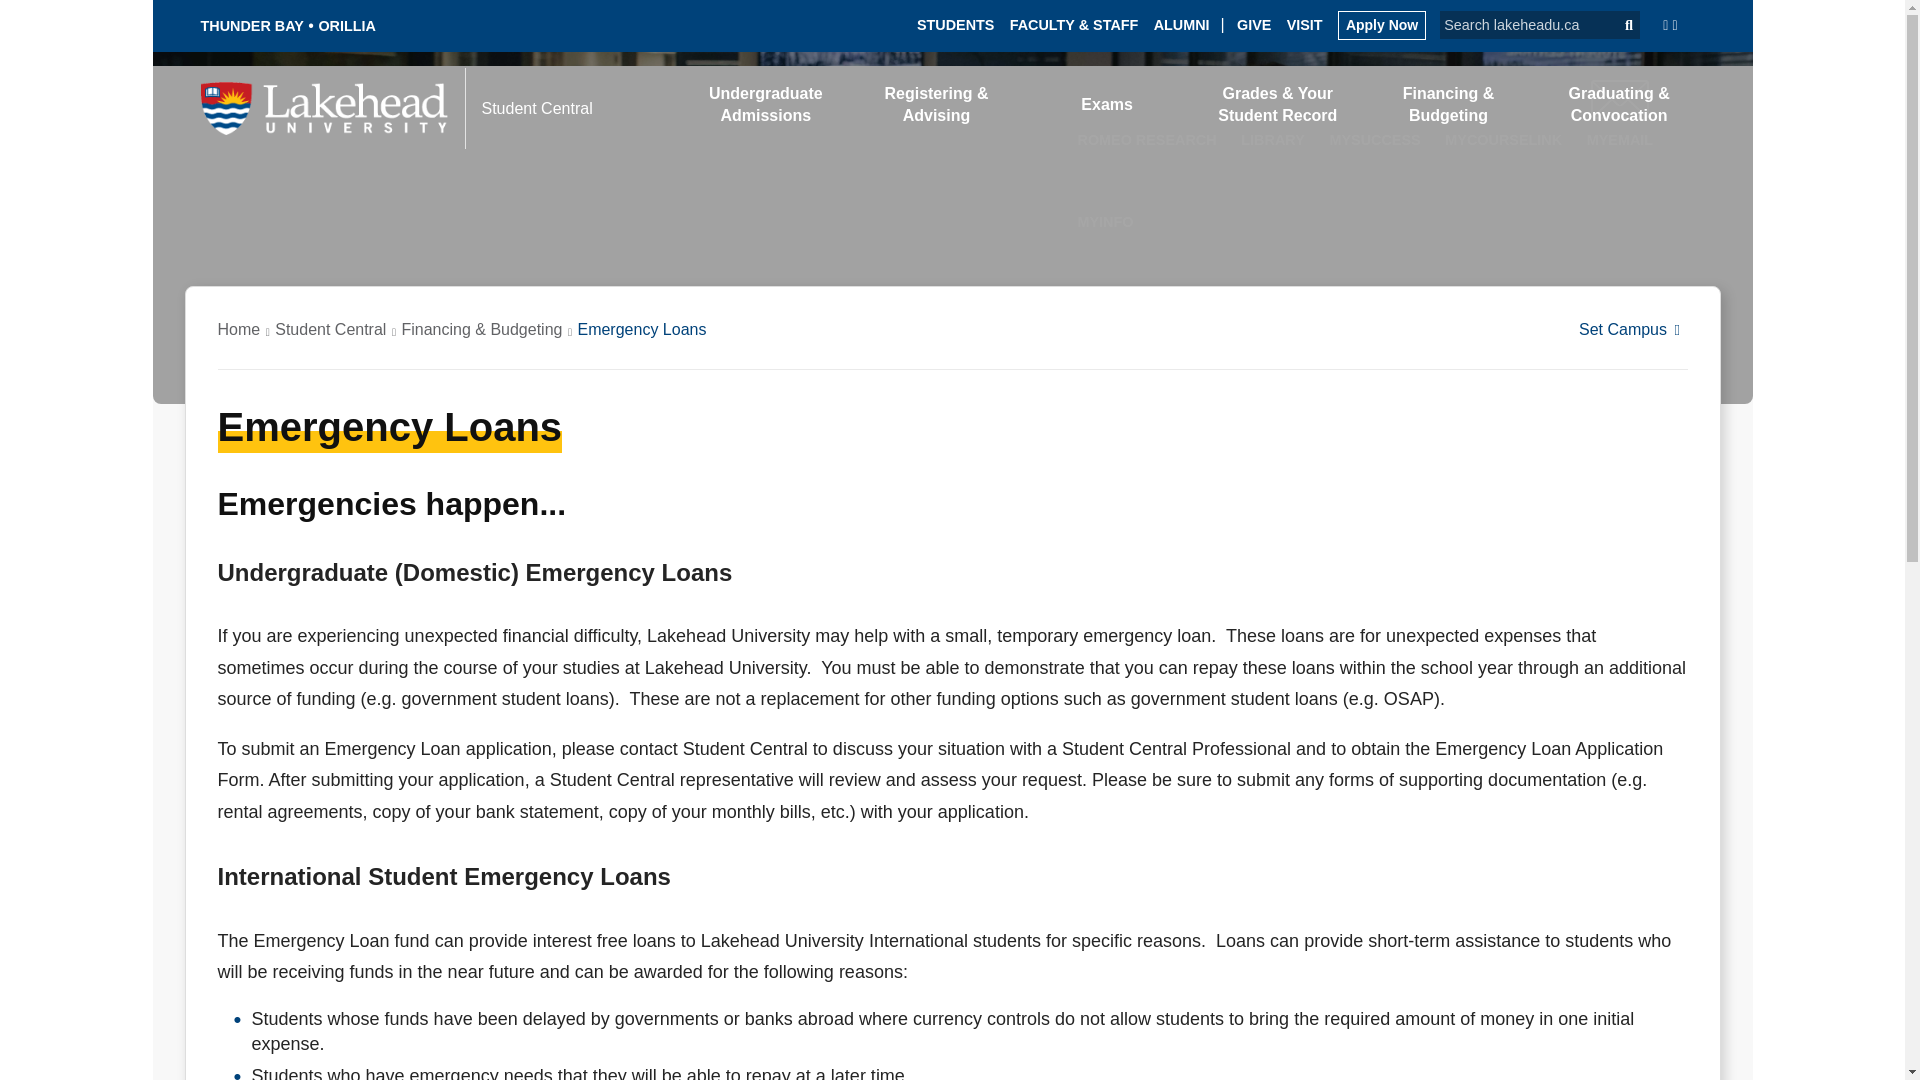 The width and height of the screenshot is (1920, 1080). Describe the element at coordinates (956, 24) in the screenshot. I see `STUDENTS` at that location.